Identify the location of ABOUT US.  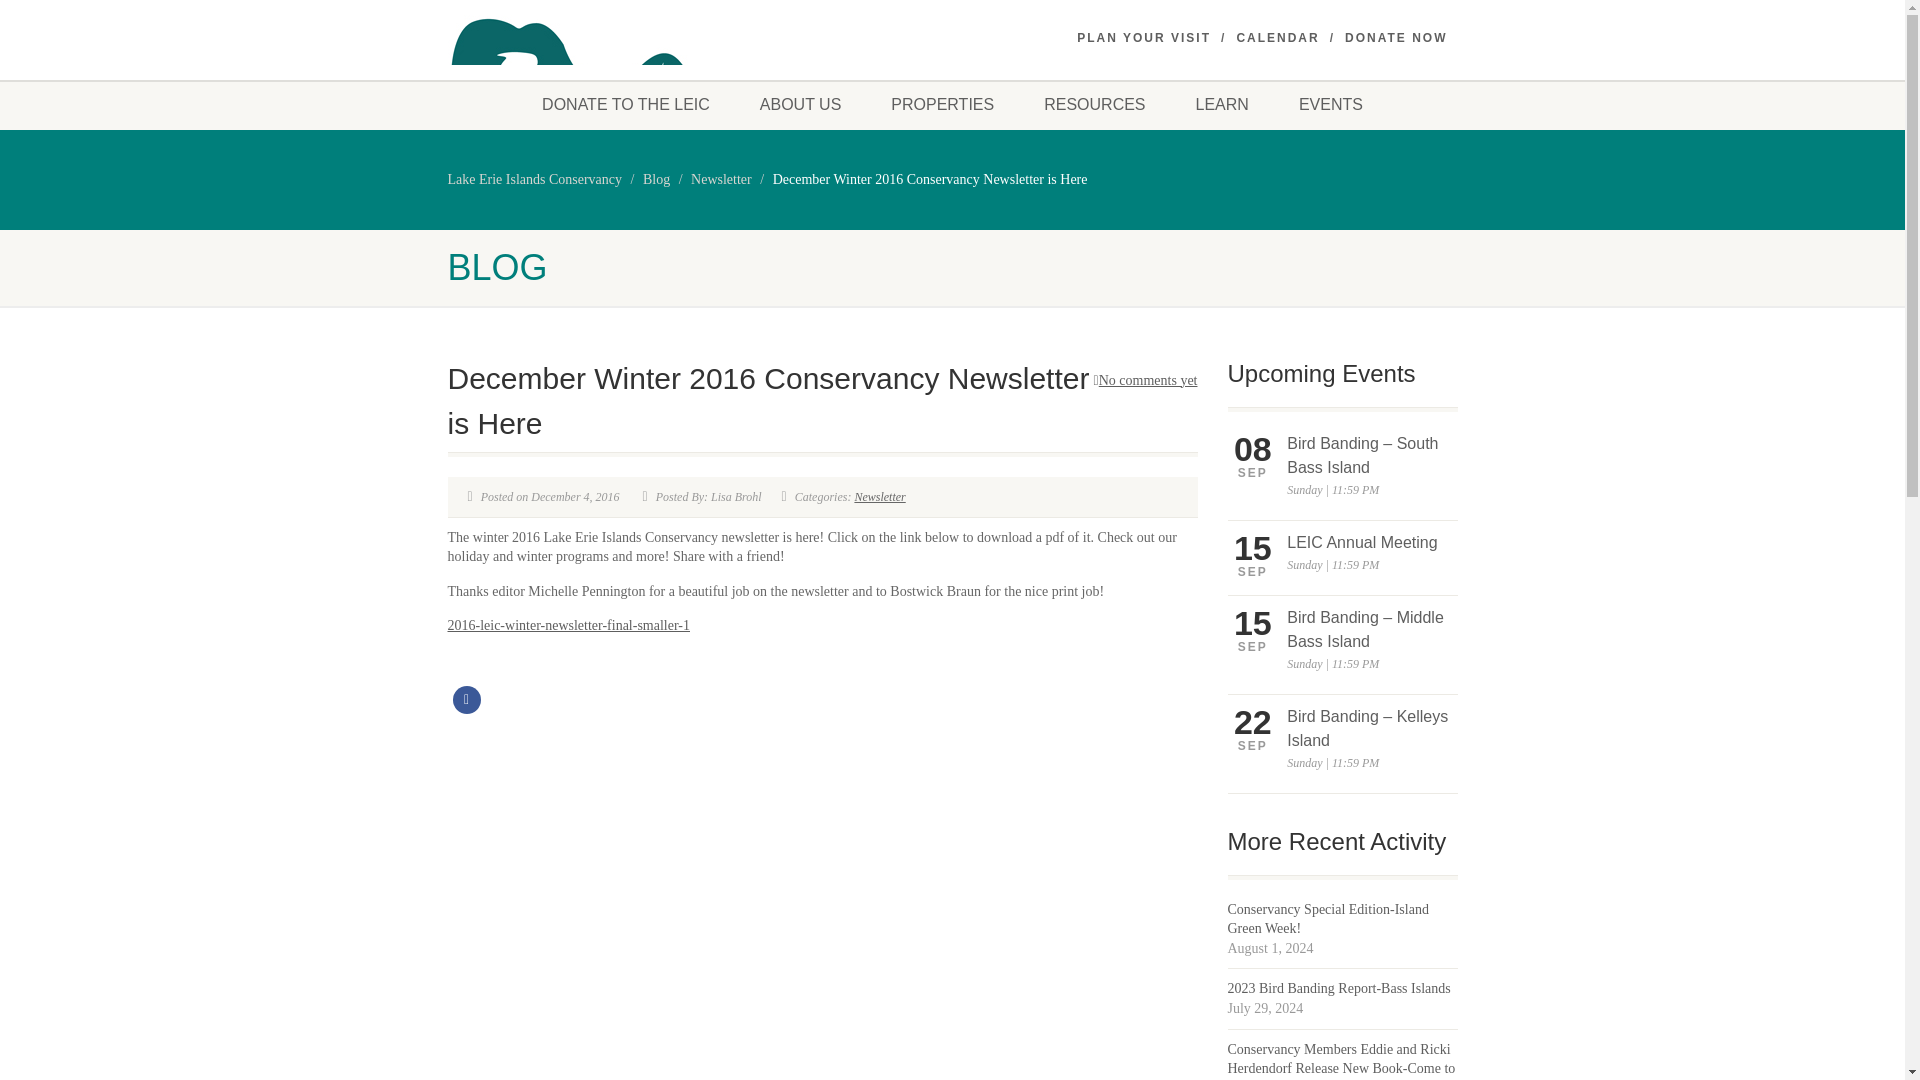
(801, 104).